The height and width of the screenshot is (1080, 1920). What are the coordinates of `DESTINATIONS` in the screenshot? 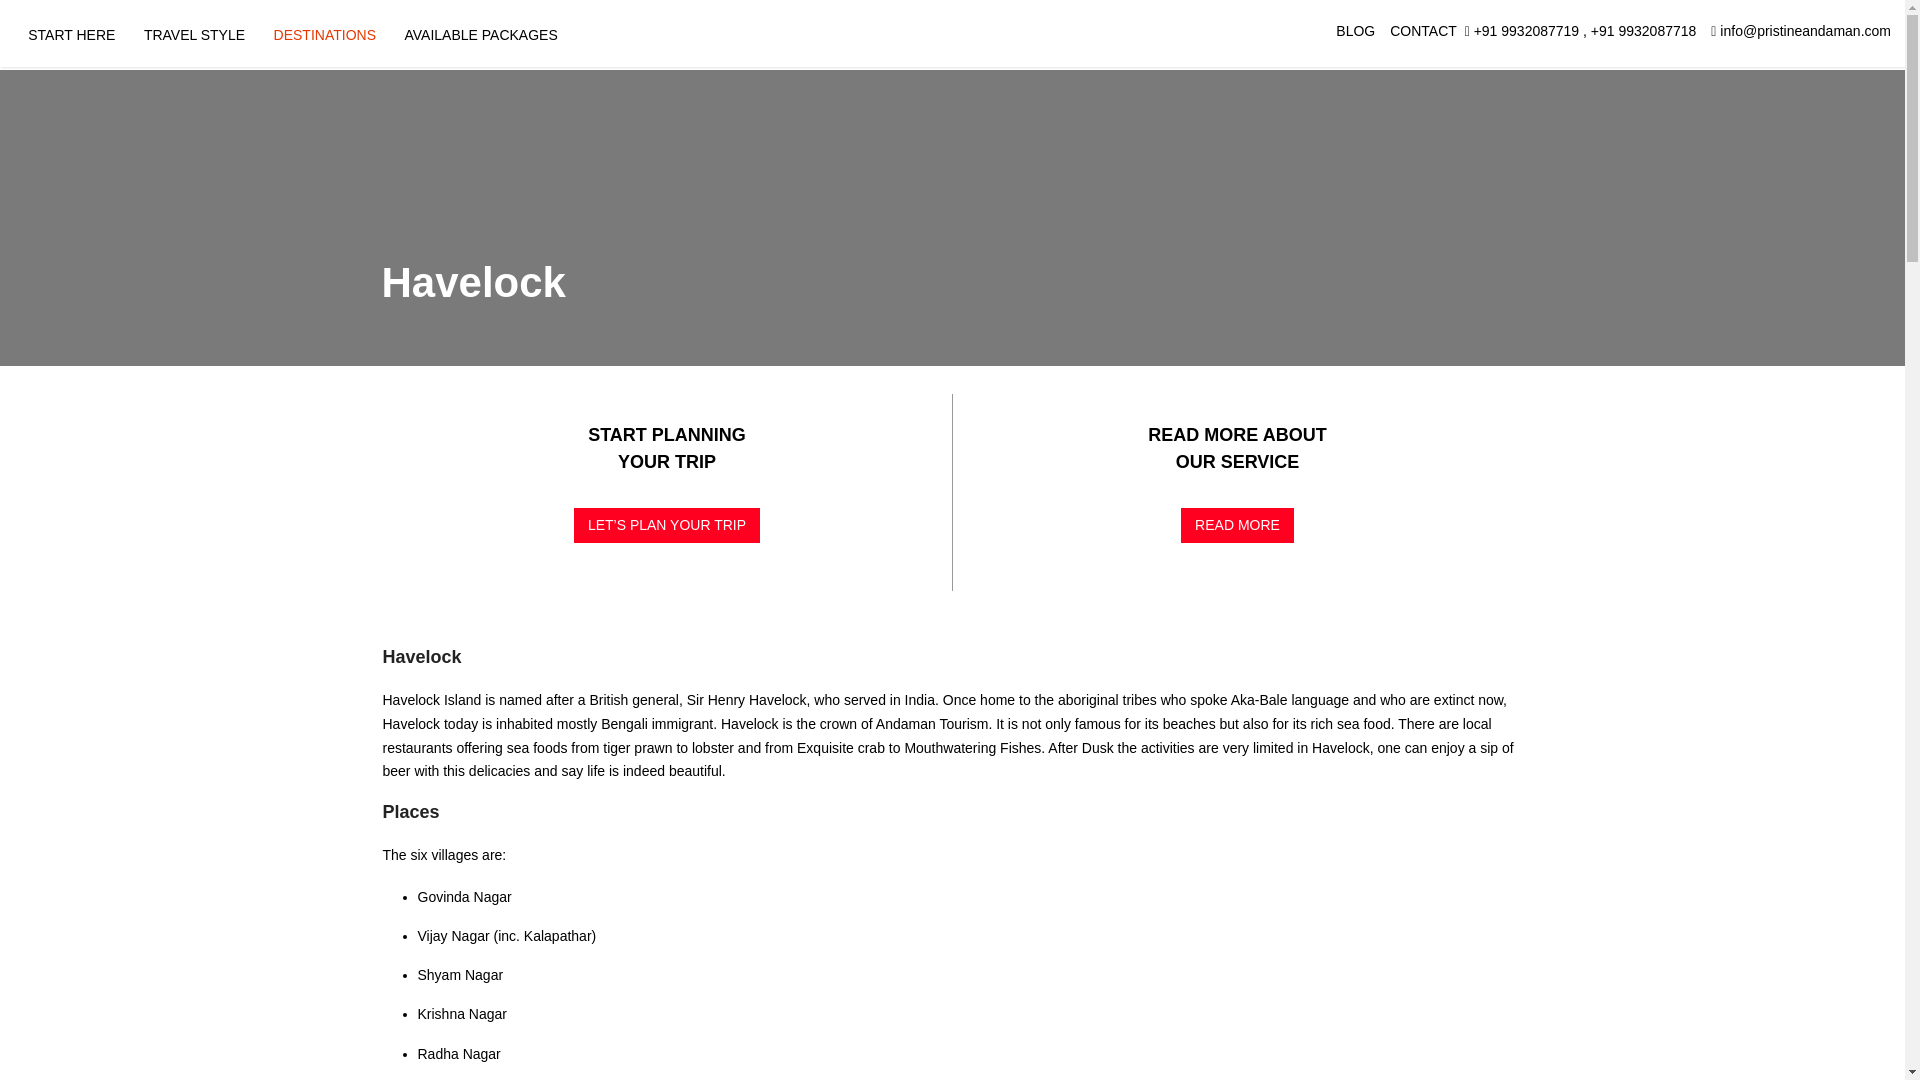 It's located at (325, 35).